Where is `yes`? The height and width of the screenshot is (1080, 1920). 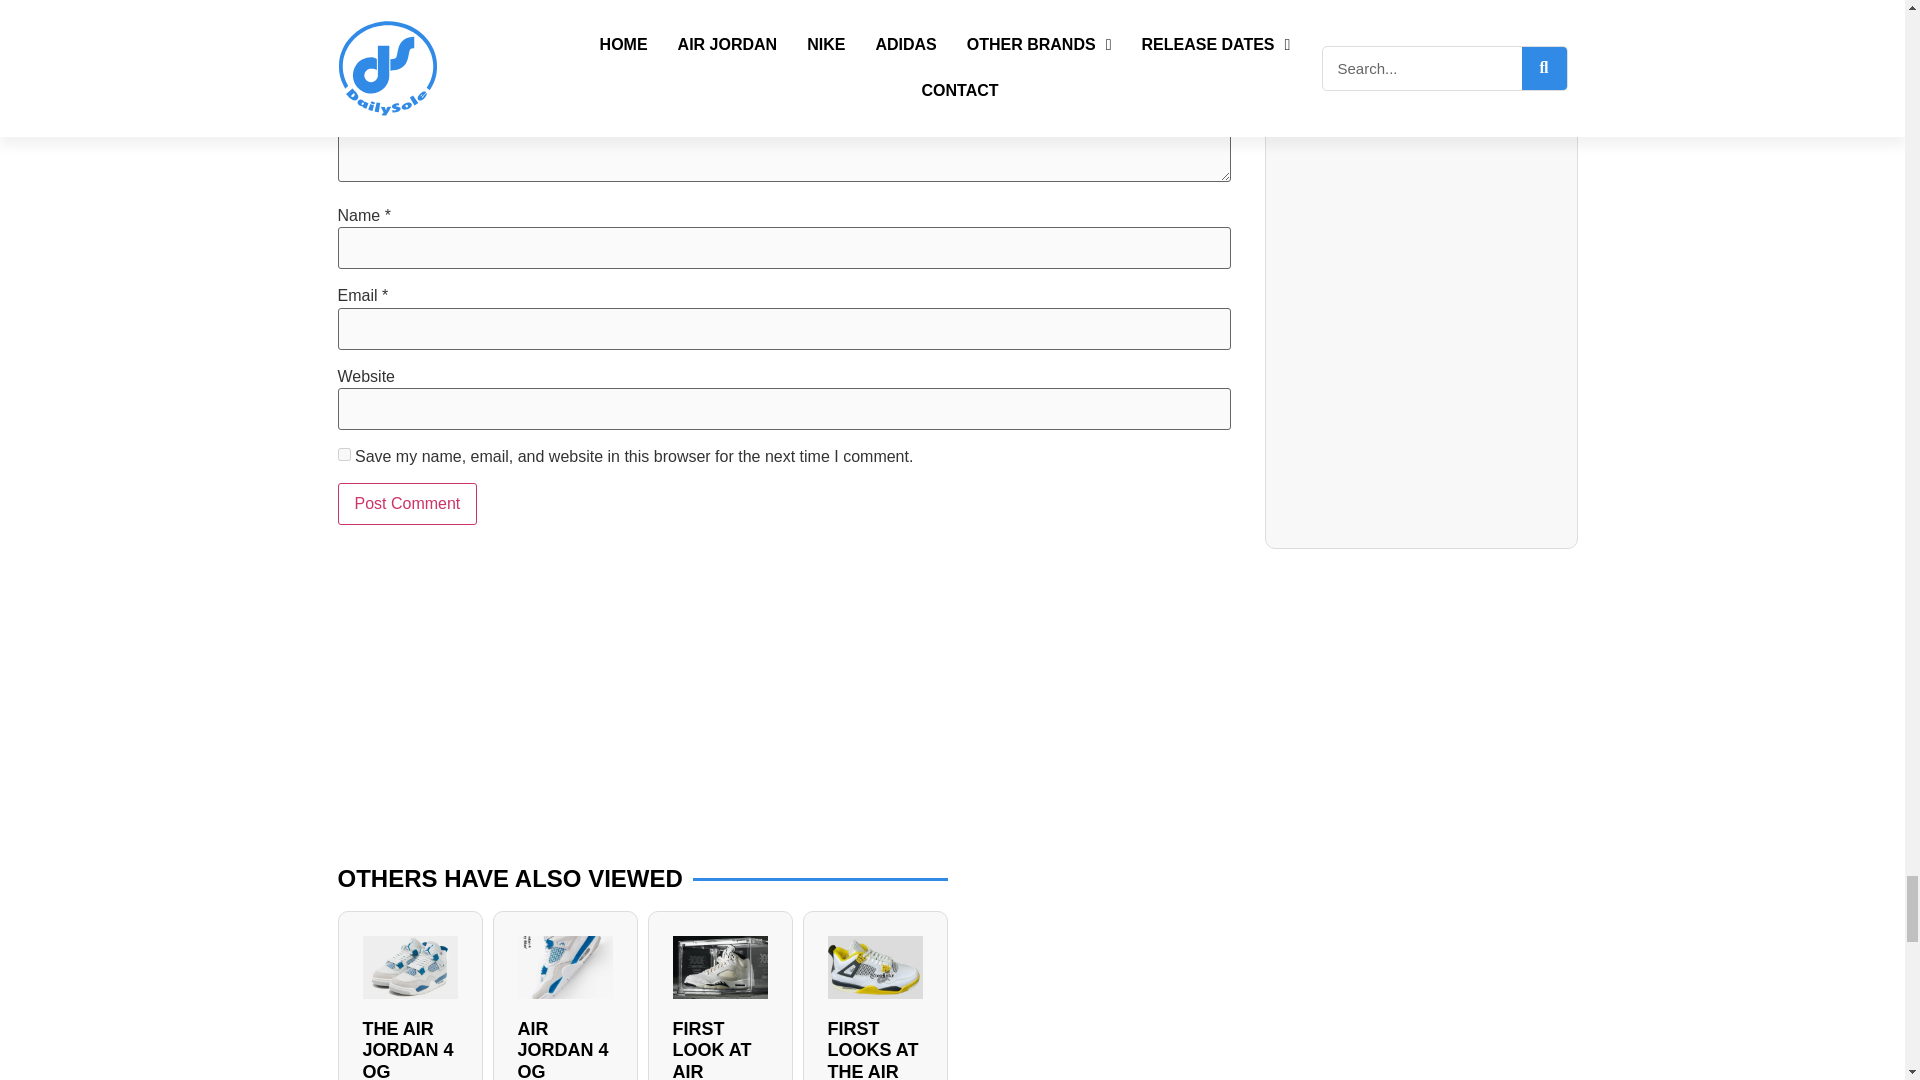
yes is located at coordinates (344, 454).